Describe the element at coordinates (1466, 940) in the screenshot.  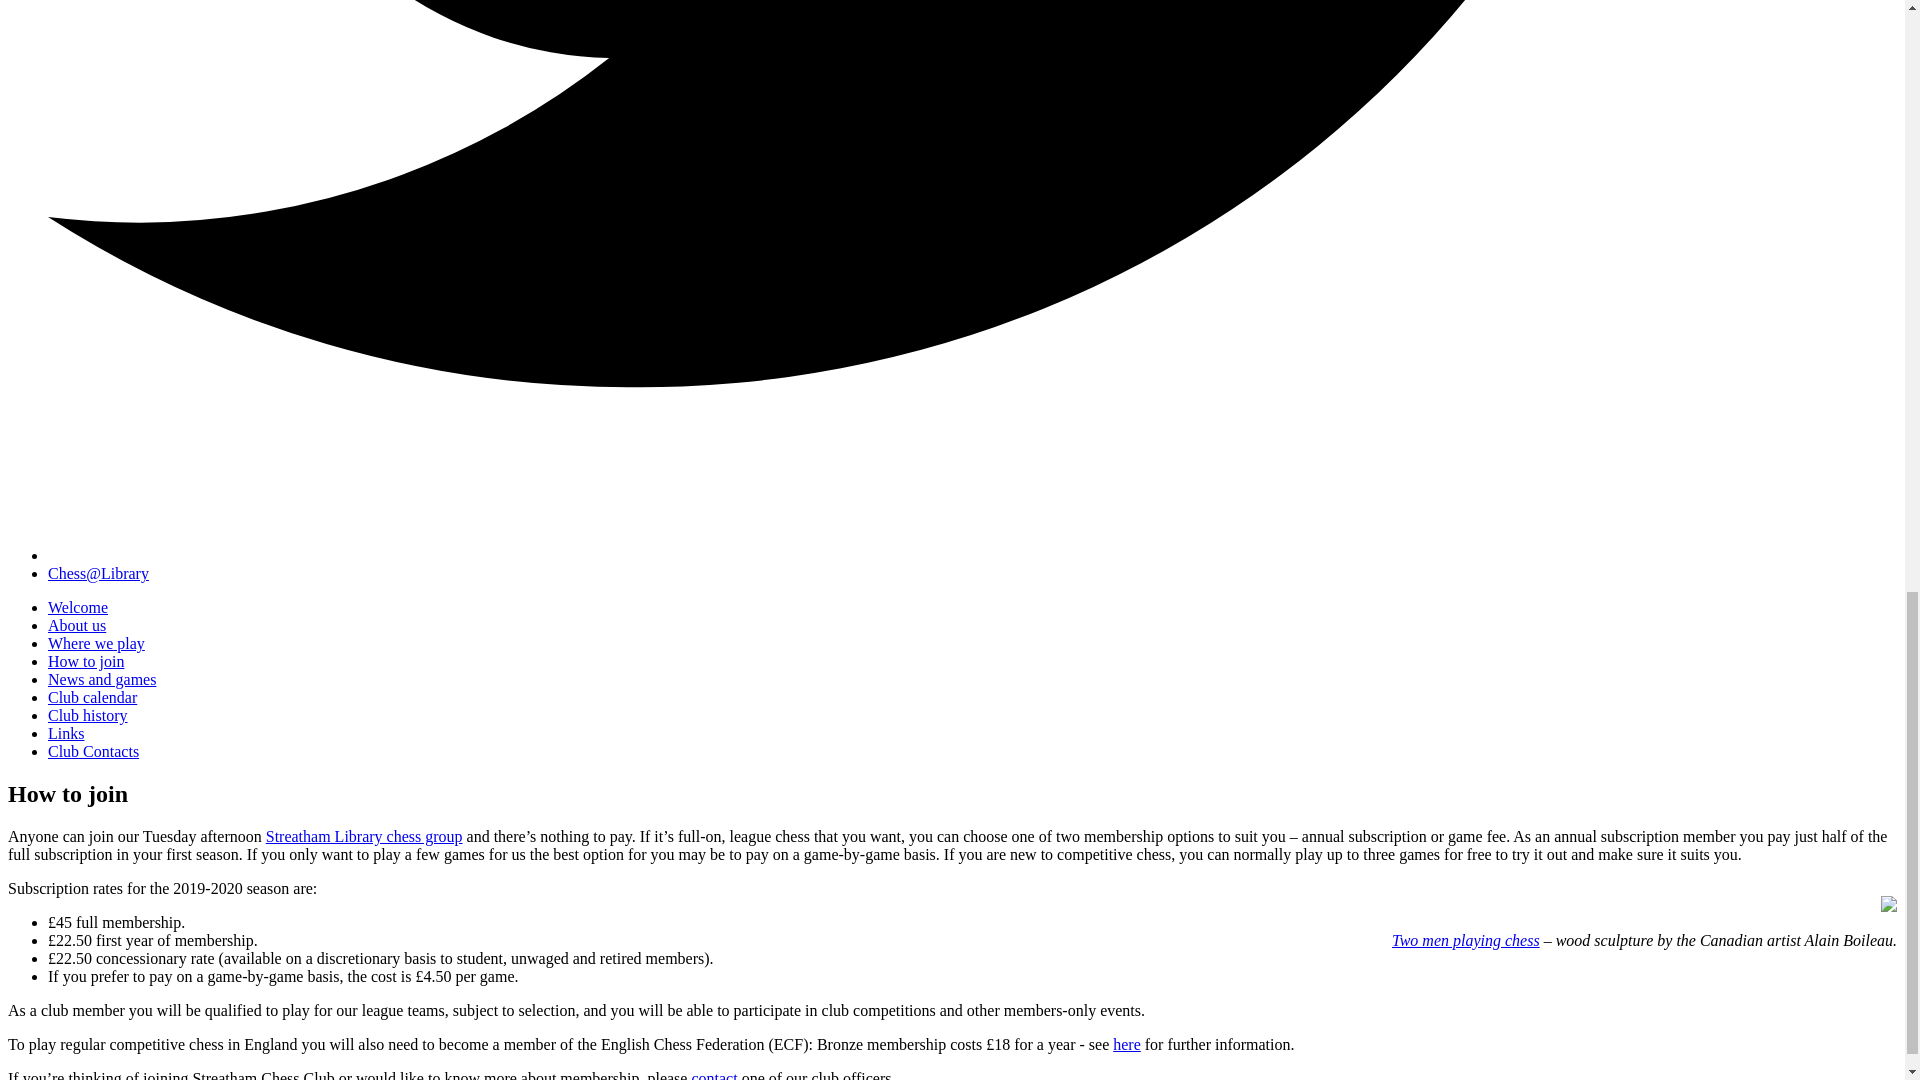
I see `Two men playing chess` at that location.